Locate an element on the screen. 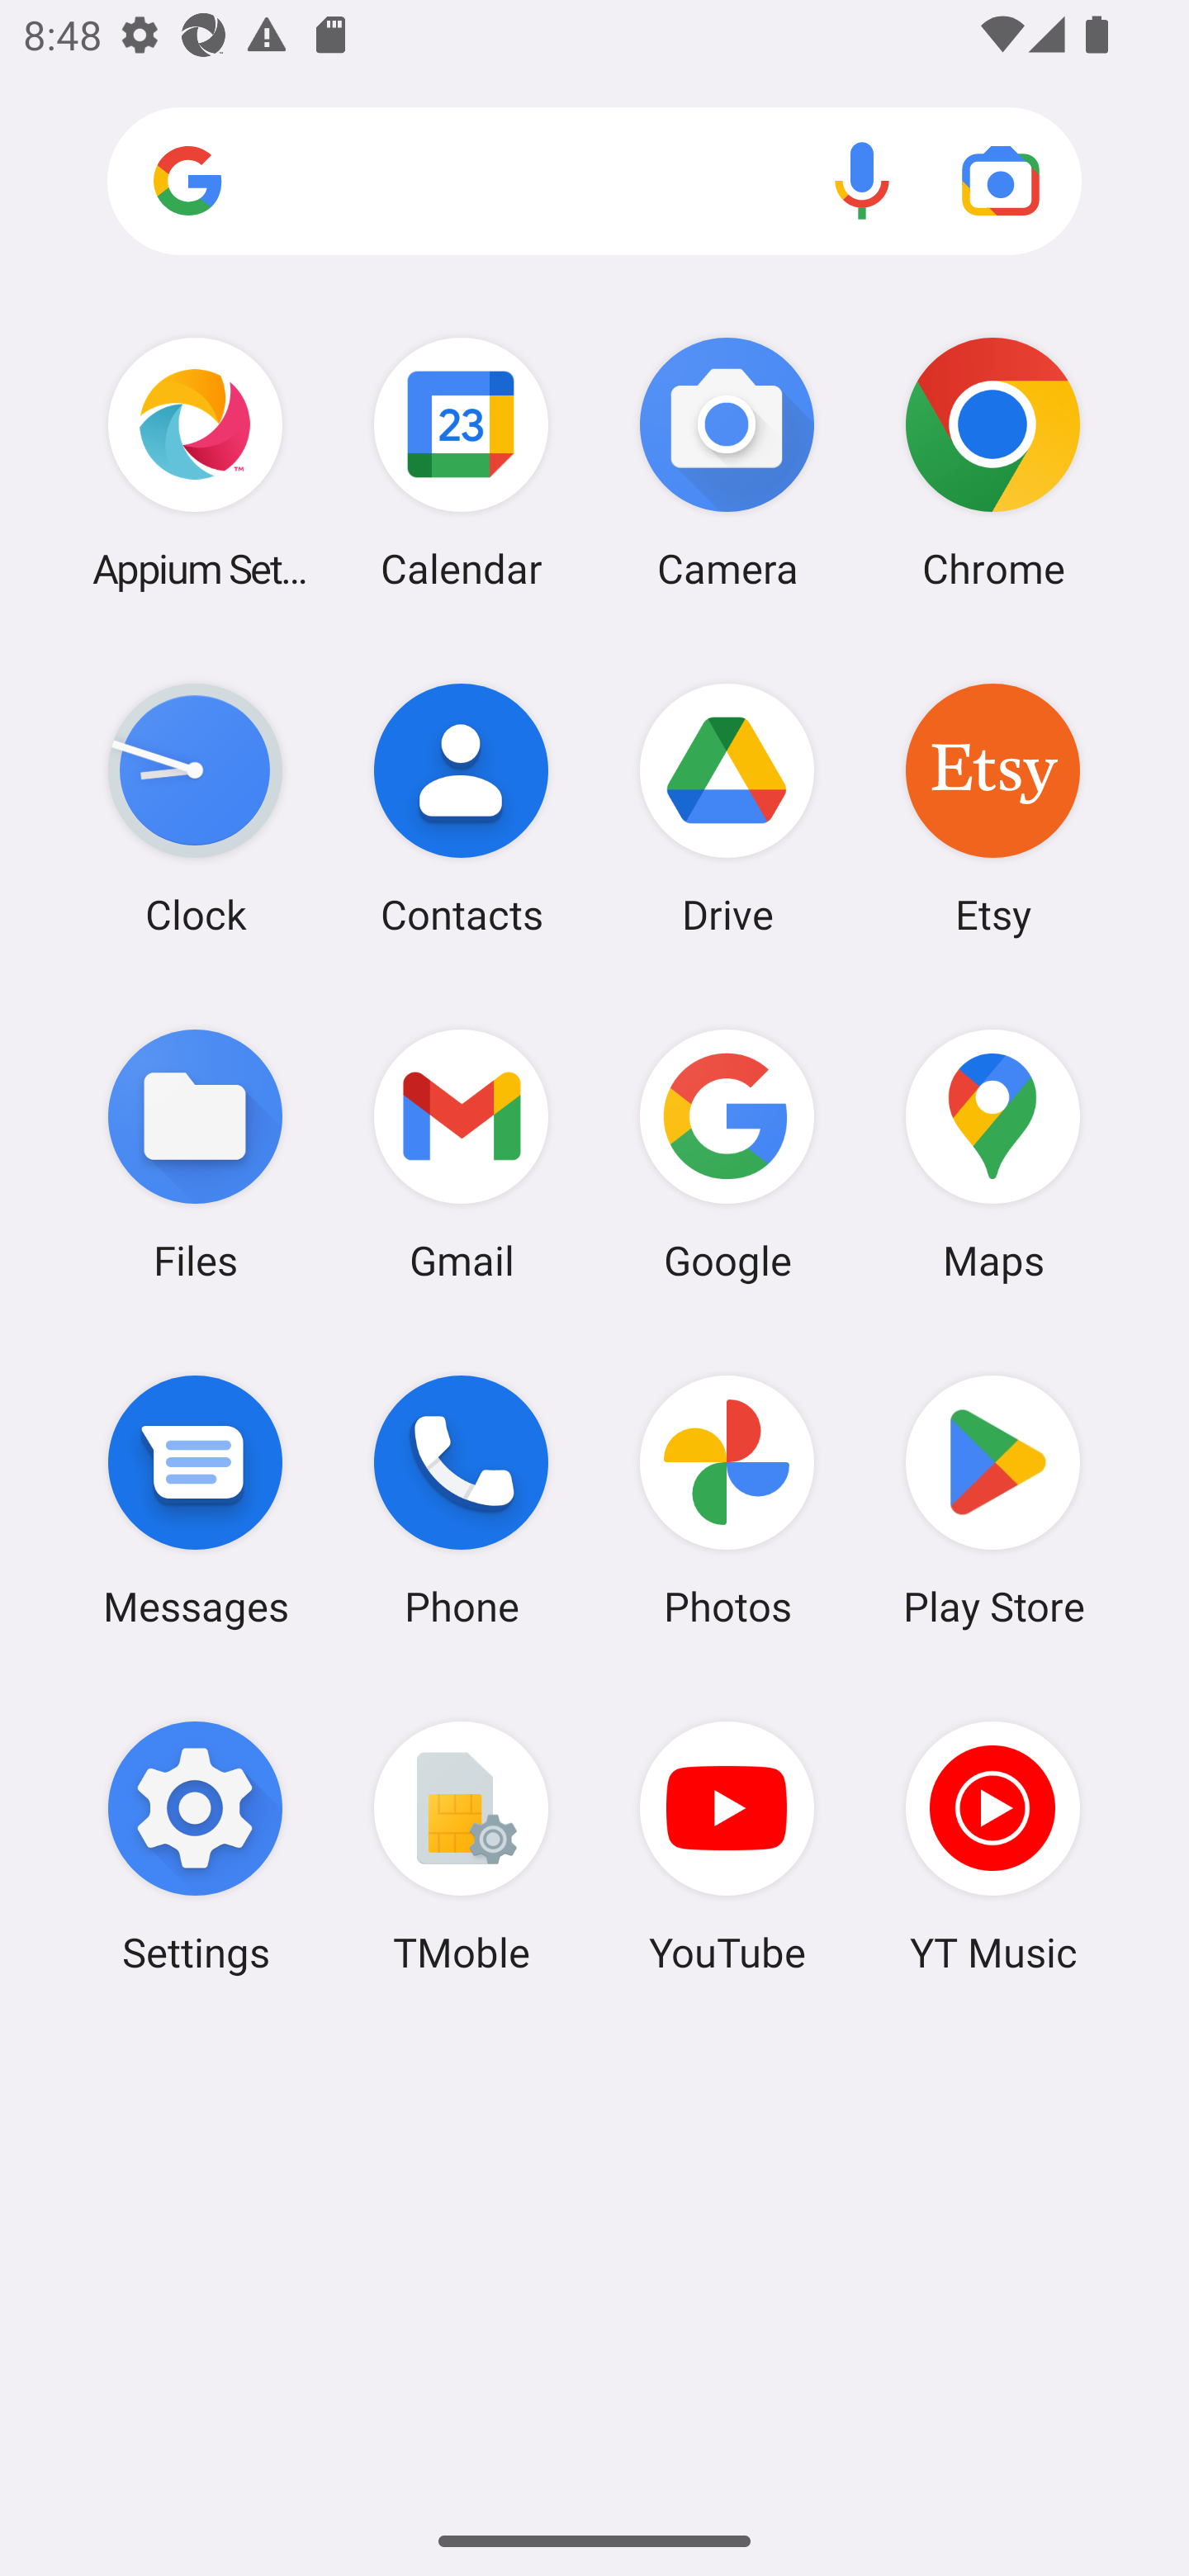  TMoble is located at coordinates (461, 1847).